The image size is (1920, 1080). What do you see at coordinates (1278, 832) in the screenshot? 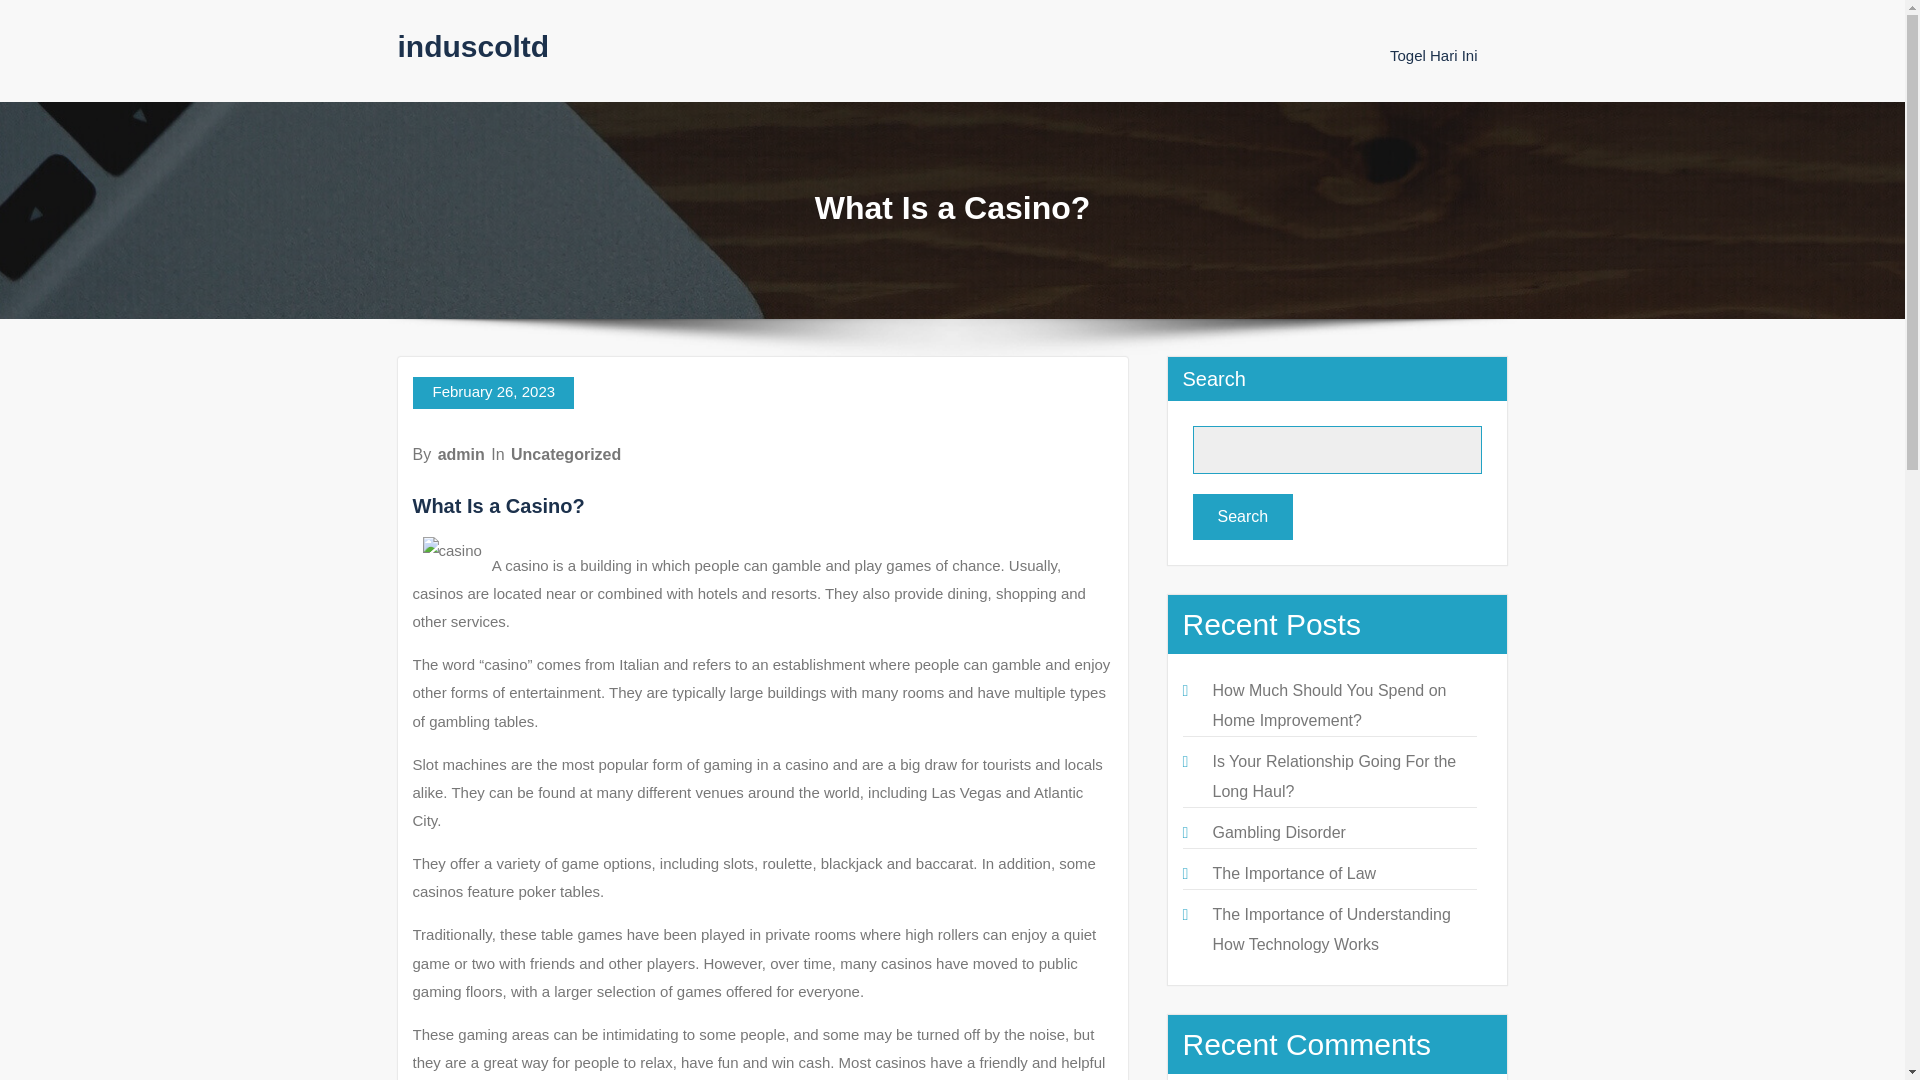
I see `Gambling Disorder` at bounding box center [1278, 832].